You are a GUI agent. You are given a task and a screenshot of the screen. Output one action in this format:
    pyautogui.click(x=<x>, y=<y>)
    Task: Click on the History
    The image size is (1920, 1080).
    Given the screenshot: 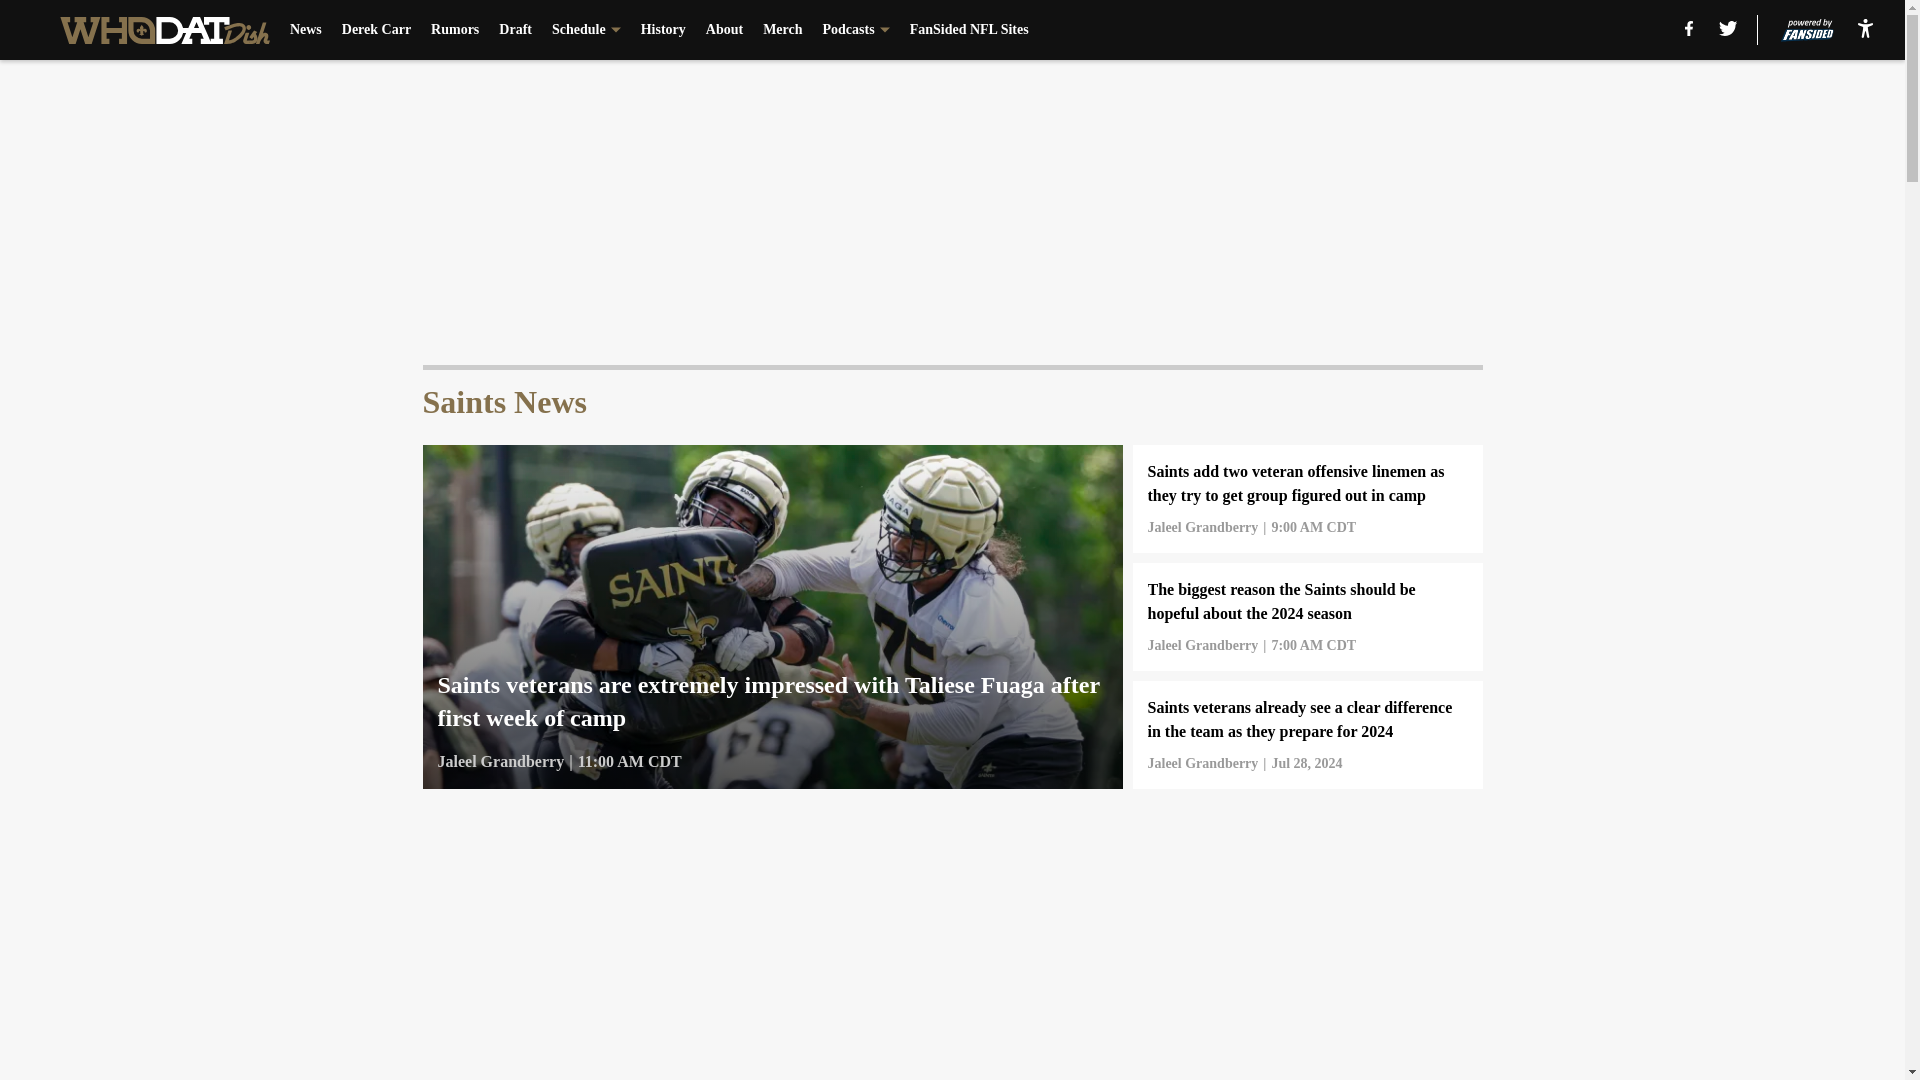 What is the action you would take?
    pyautogui.click(x=663, y=30)
    